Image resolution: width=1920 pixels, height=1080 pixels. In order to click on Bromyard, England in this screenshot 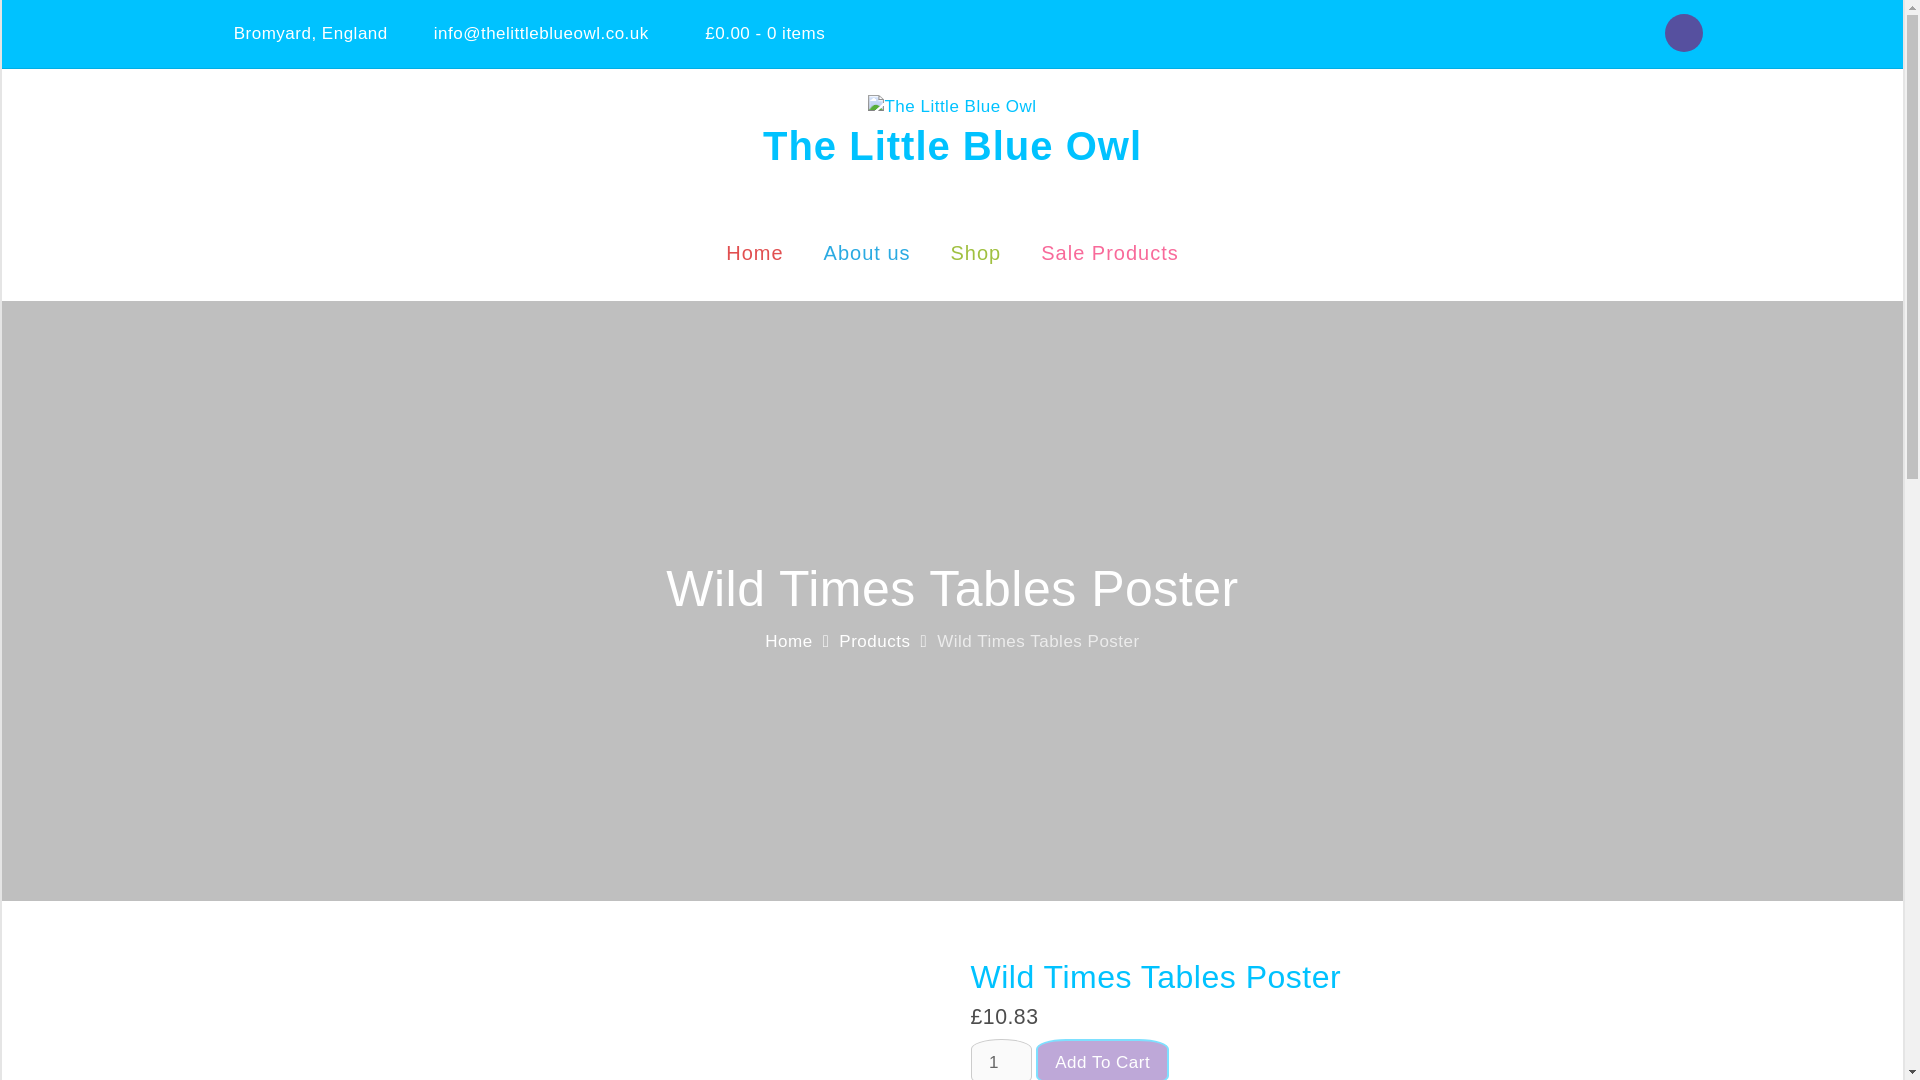, I will do `click(310, 33)`.